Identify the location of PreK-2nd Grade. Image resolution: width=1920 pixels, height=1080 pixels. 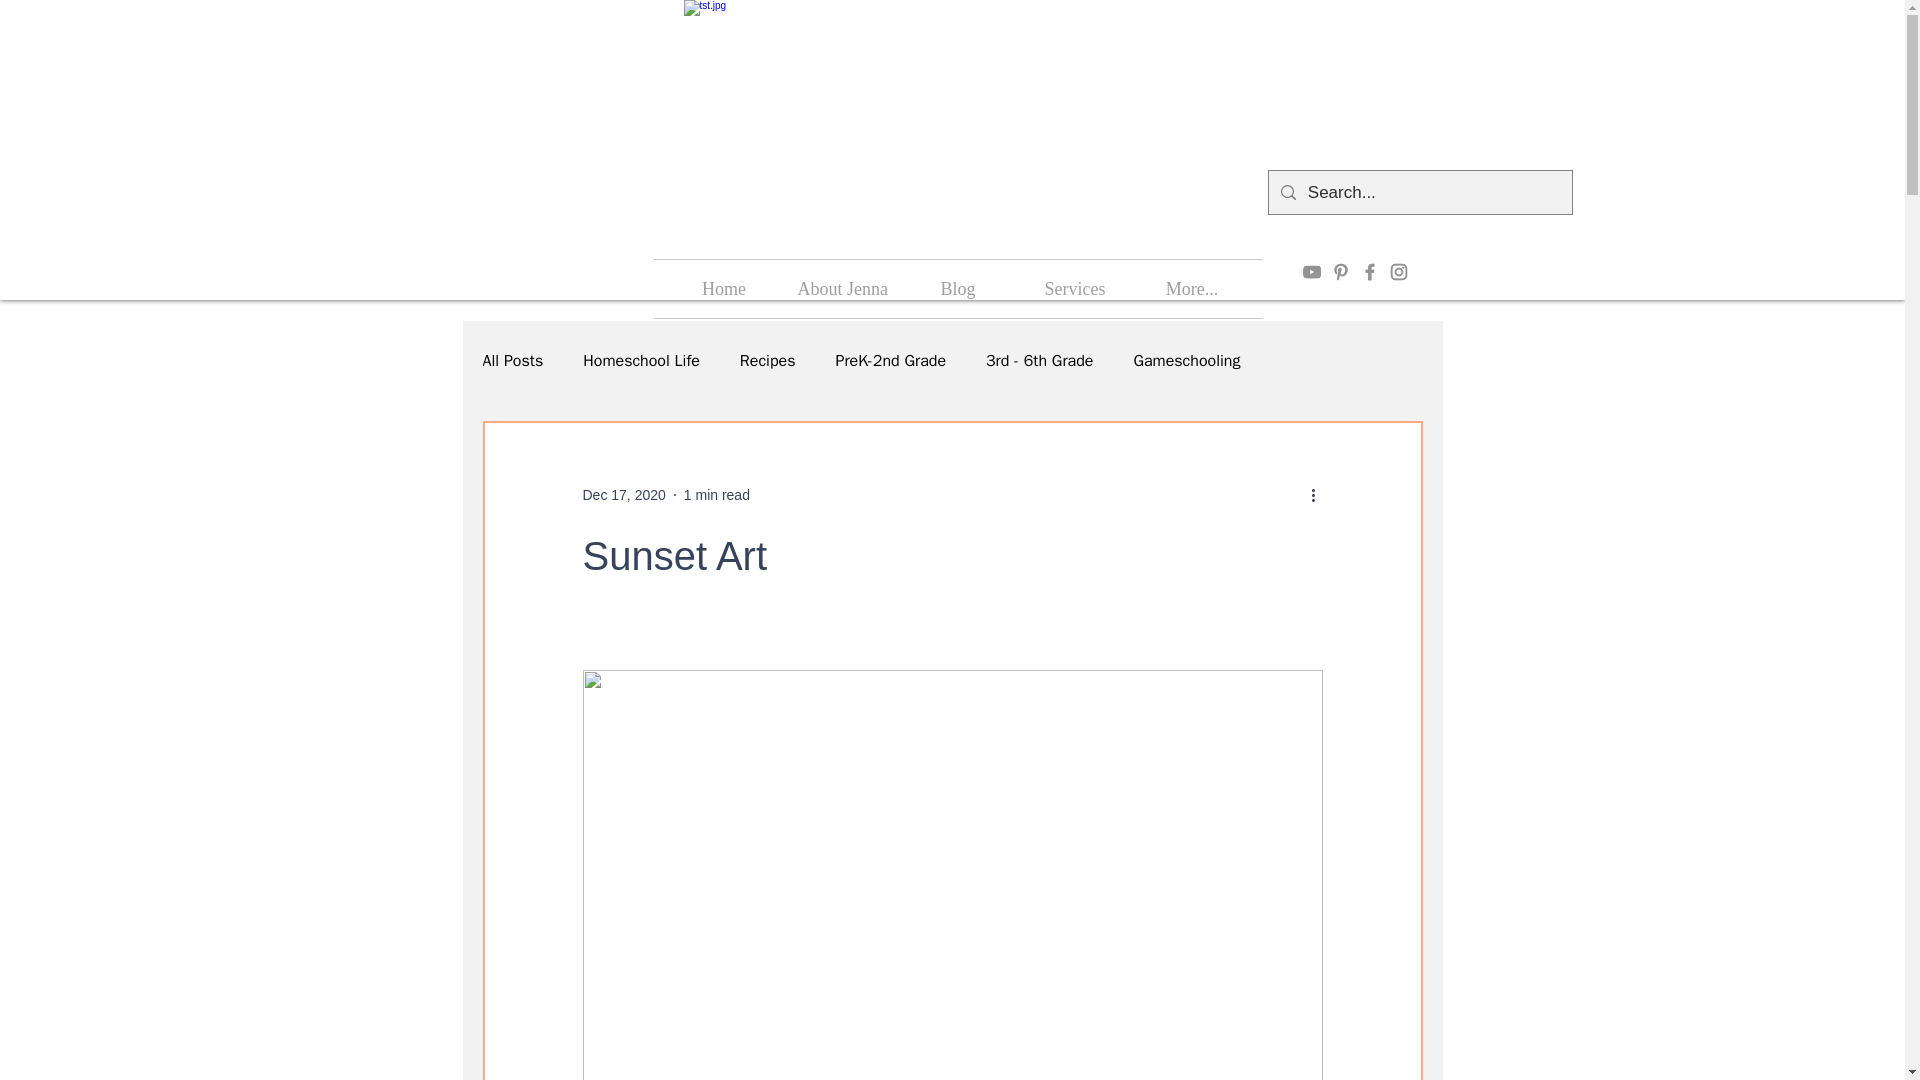
(890, 360).